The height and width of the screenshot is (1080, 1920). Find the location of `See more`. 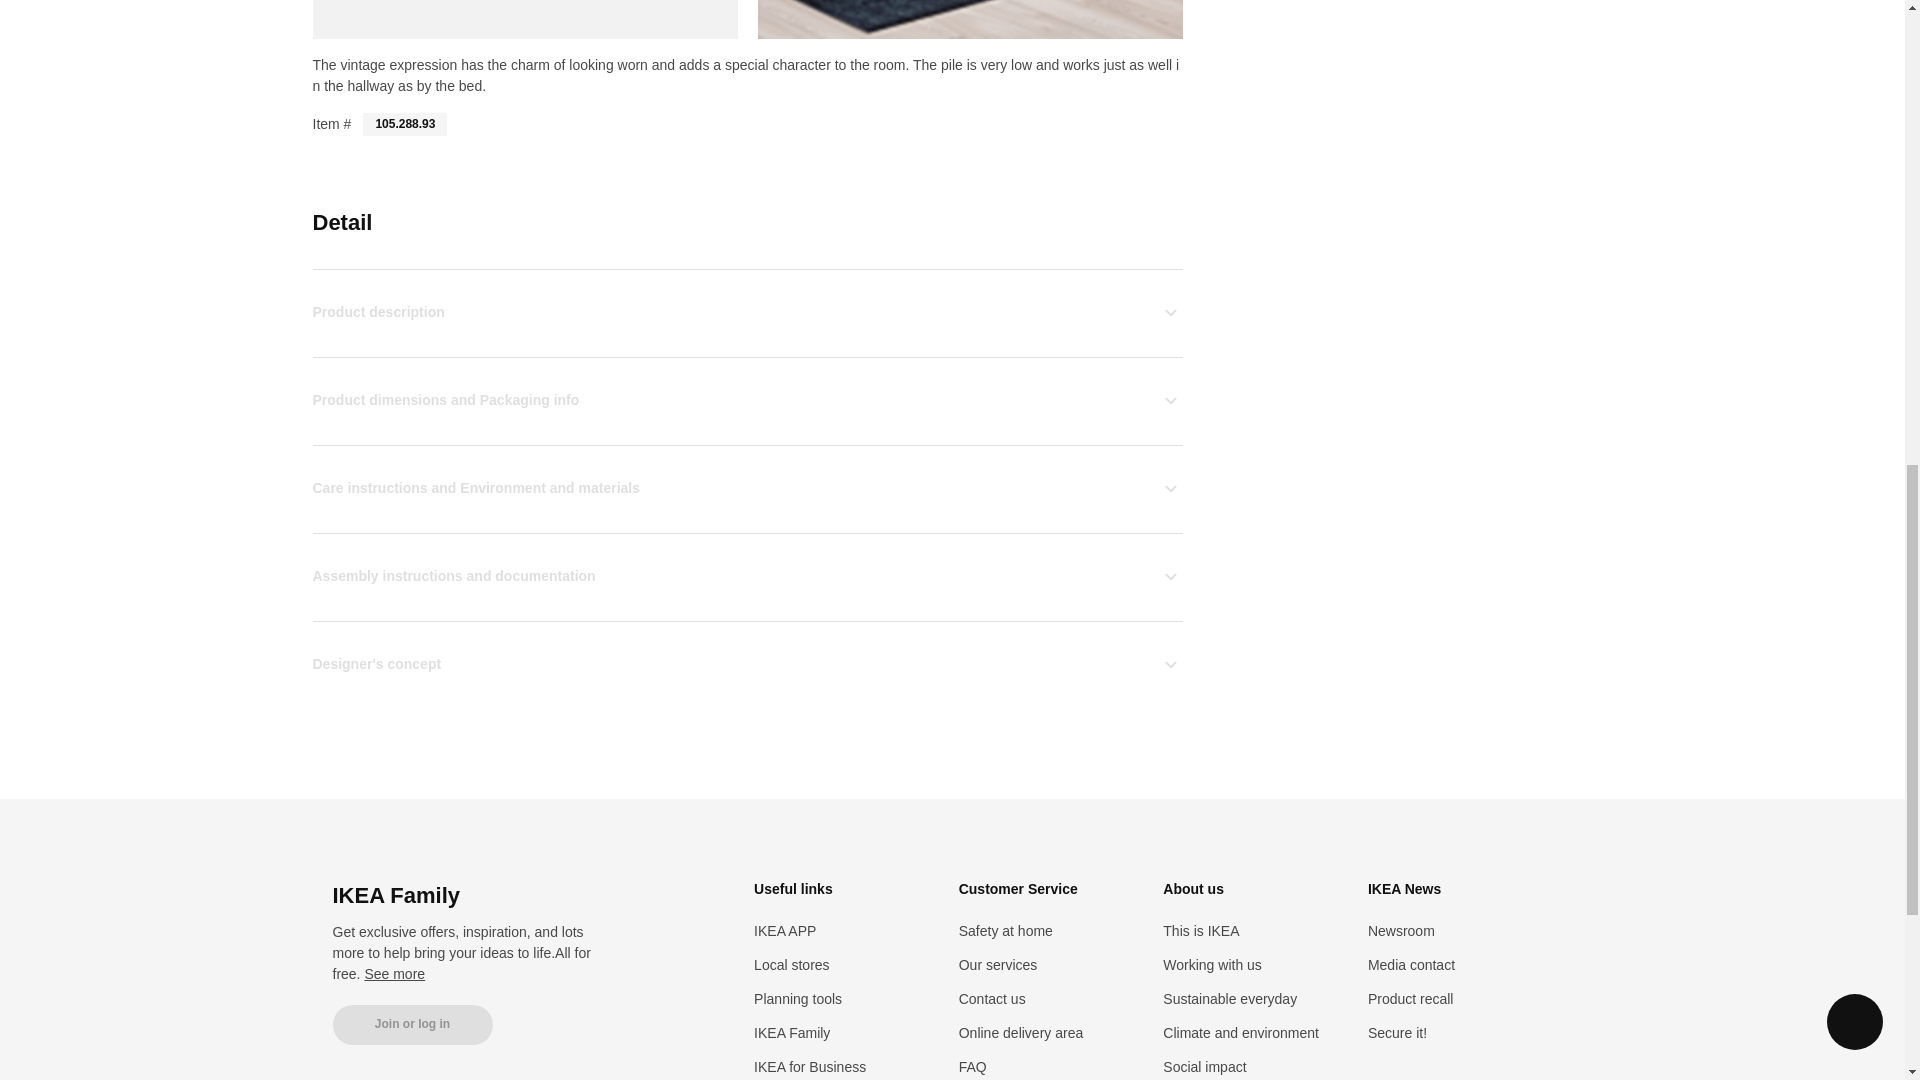

See more is located at coordinates (394, 973).